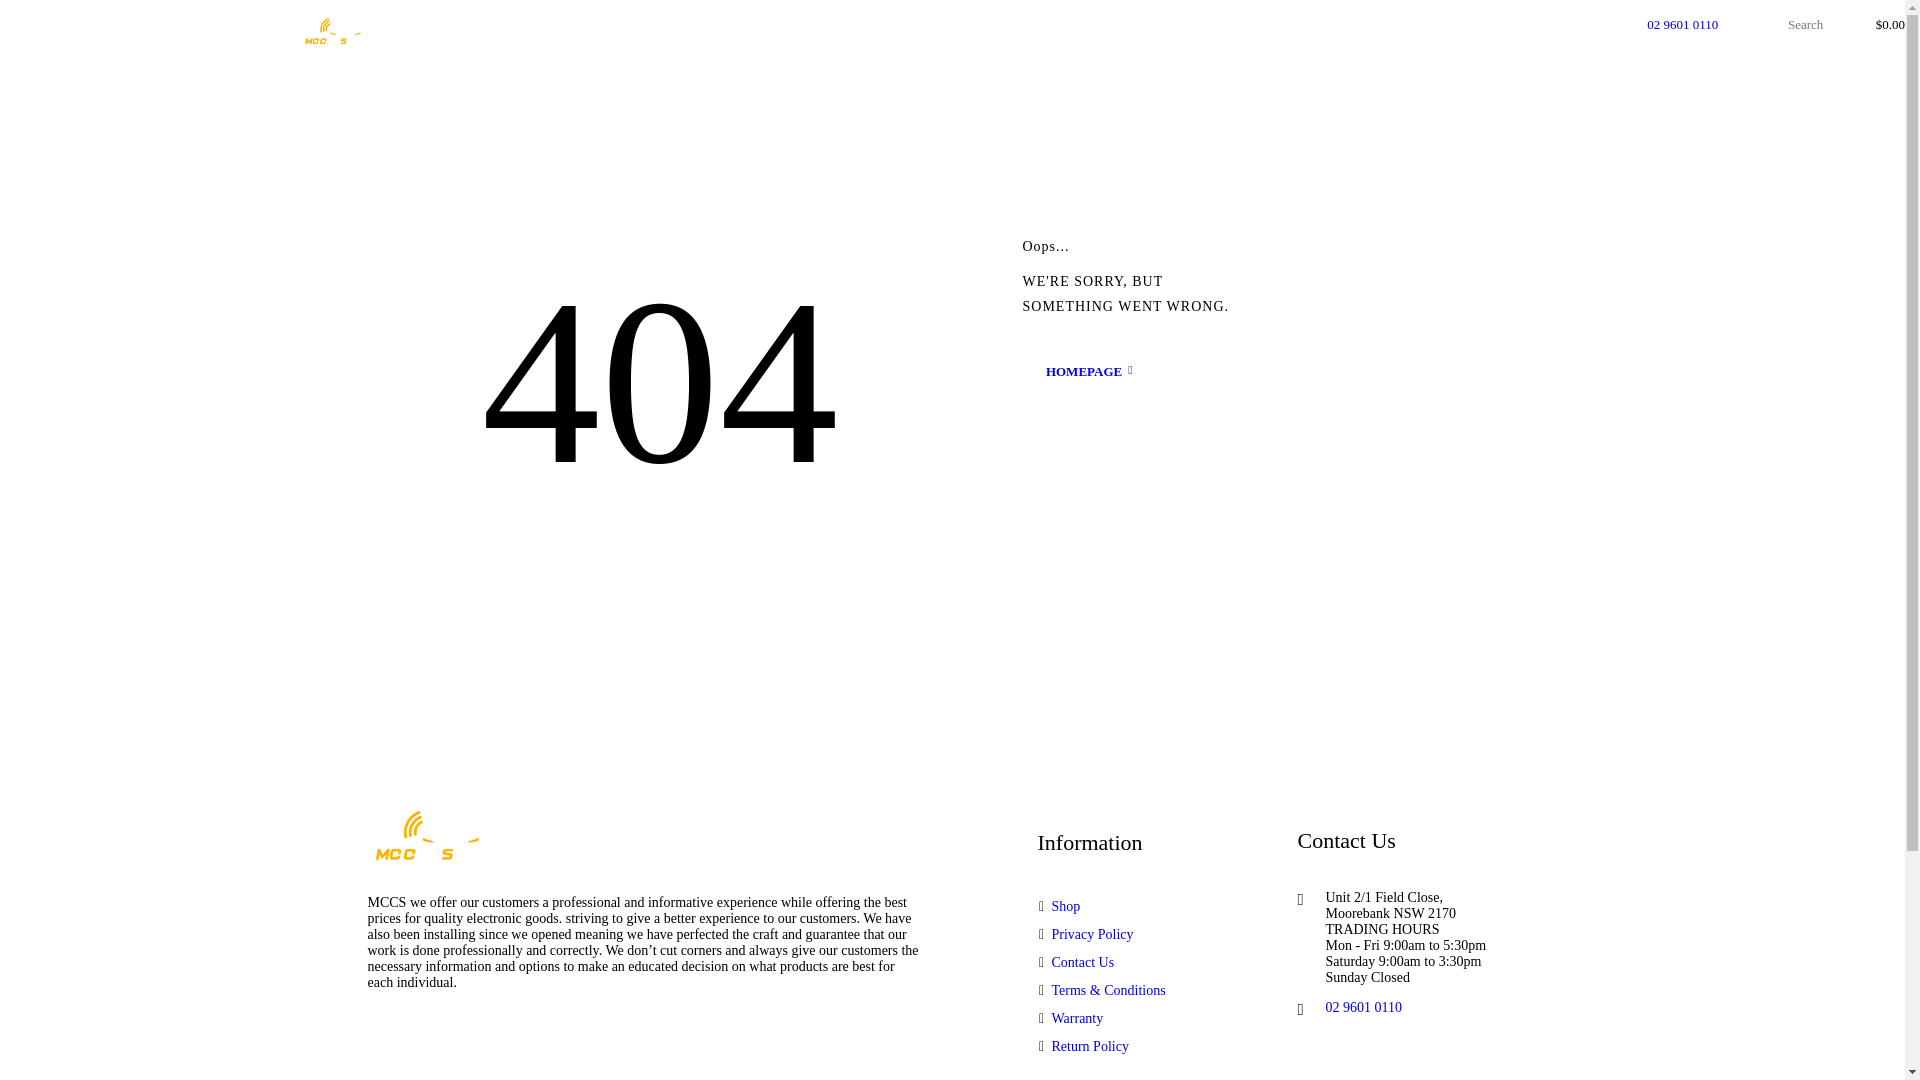  What do you see at coordinates (1084, 962) in the screenshot?
I see `Contact Us` at bounding box center [1084, 962].